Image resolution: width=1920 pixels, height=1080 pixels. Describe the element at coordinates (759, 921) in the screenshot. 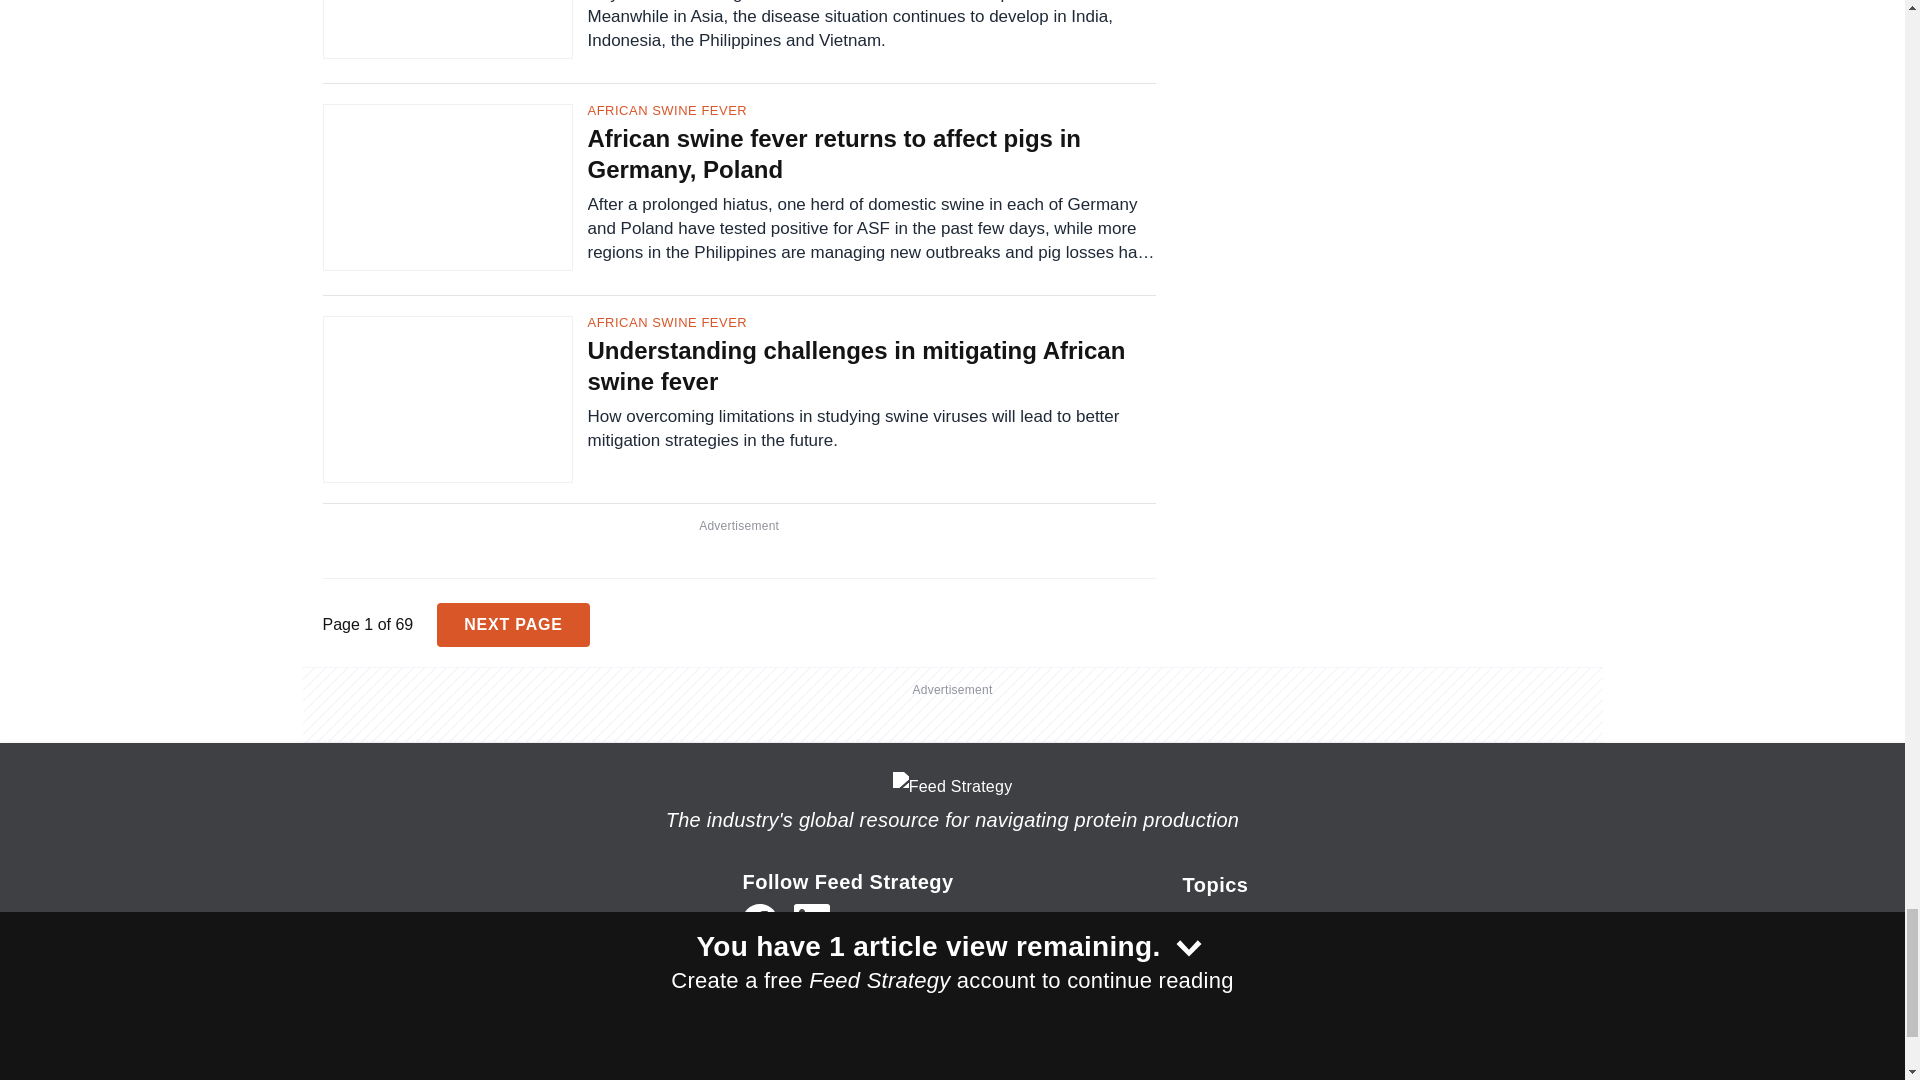

I see `Facebook icon` at that location.